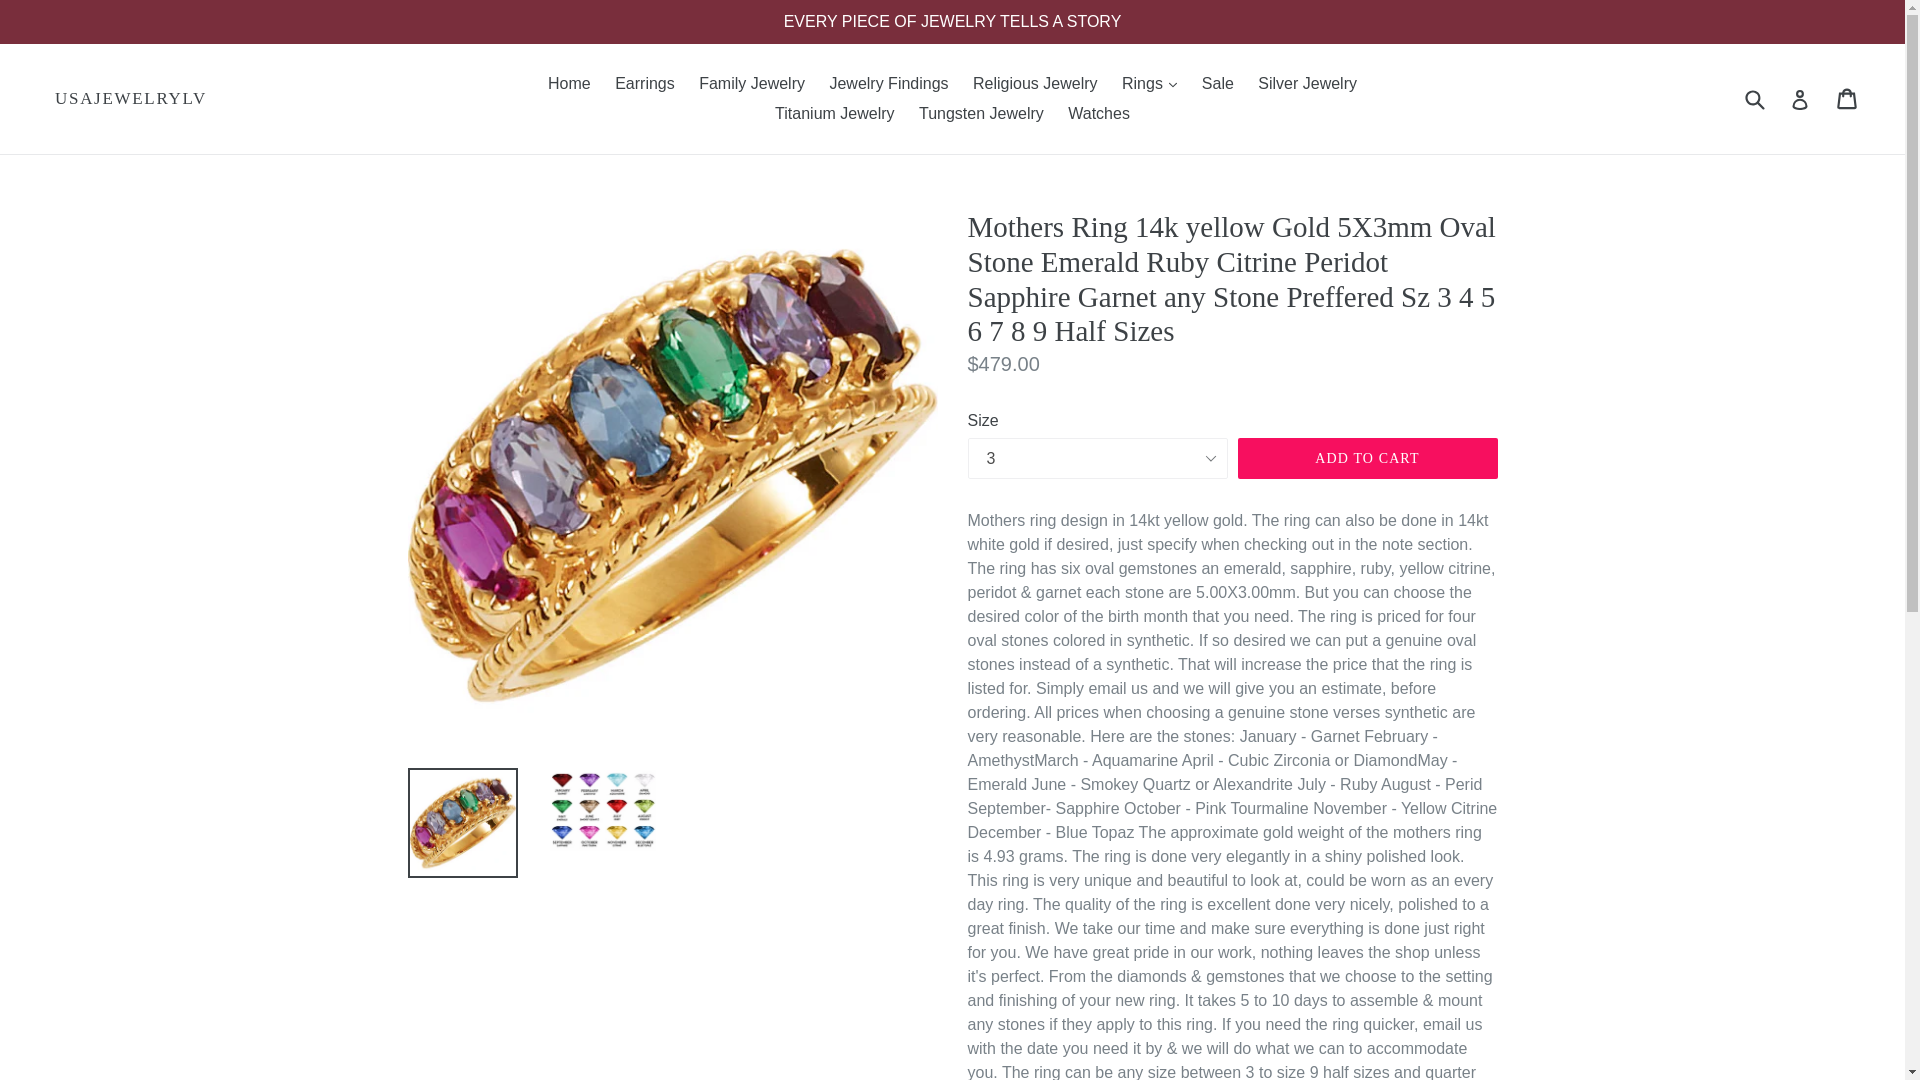  What do you see at coordinates (981, 114) in the screenshot?
I see `Tungsten Jewelry` at bounding box center [981, 114].